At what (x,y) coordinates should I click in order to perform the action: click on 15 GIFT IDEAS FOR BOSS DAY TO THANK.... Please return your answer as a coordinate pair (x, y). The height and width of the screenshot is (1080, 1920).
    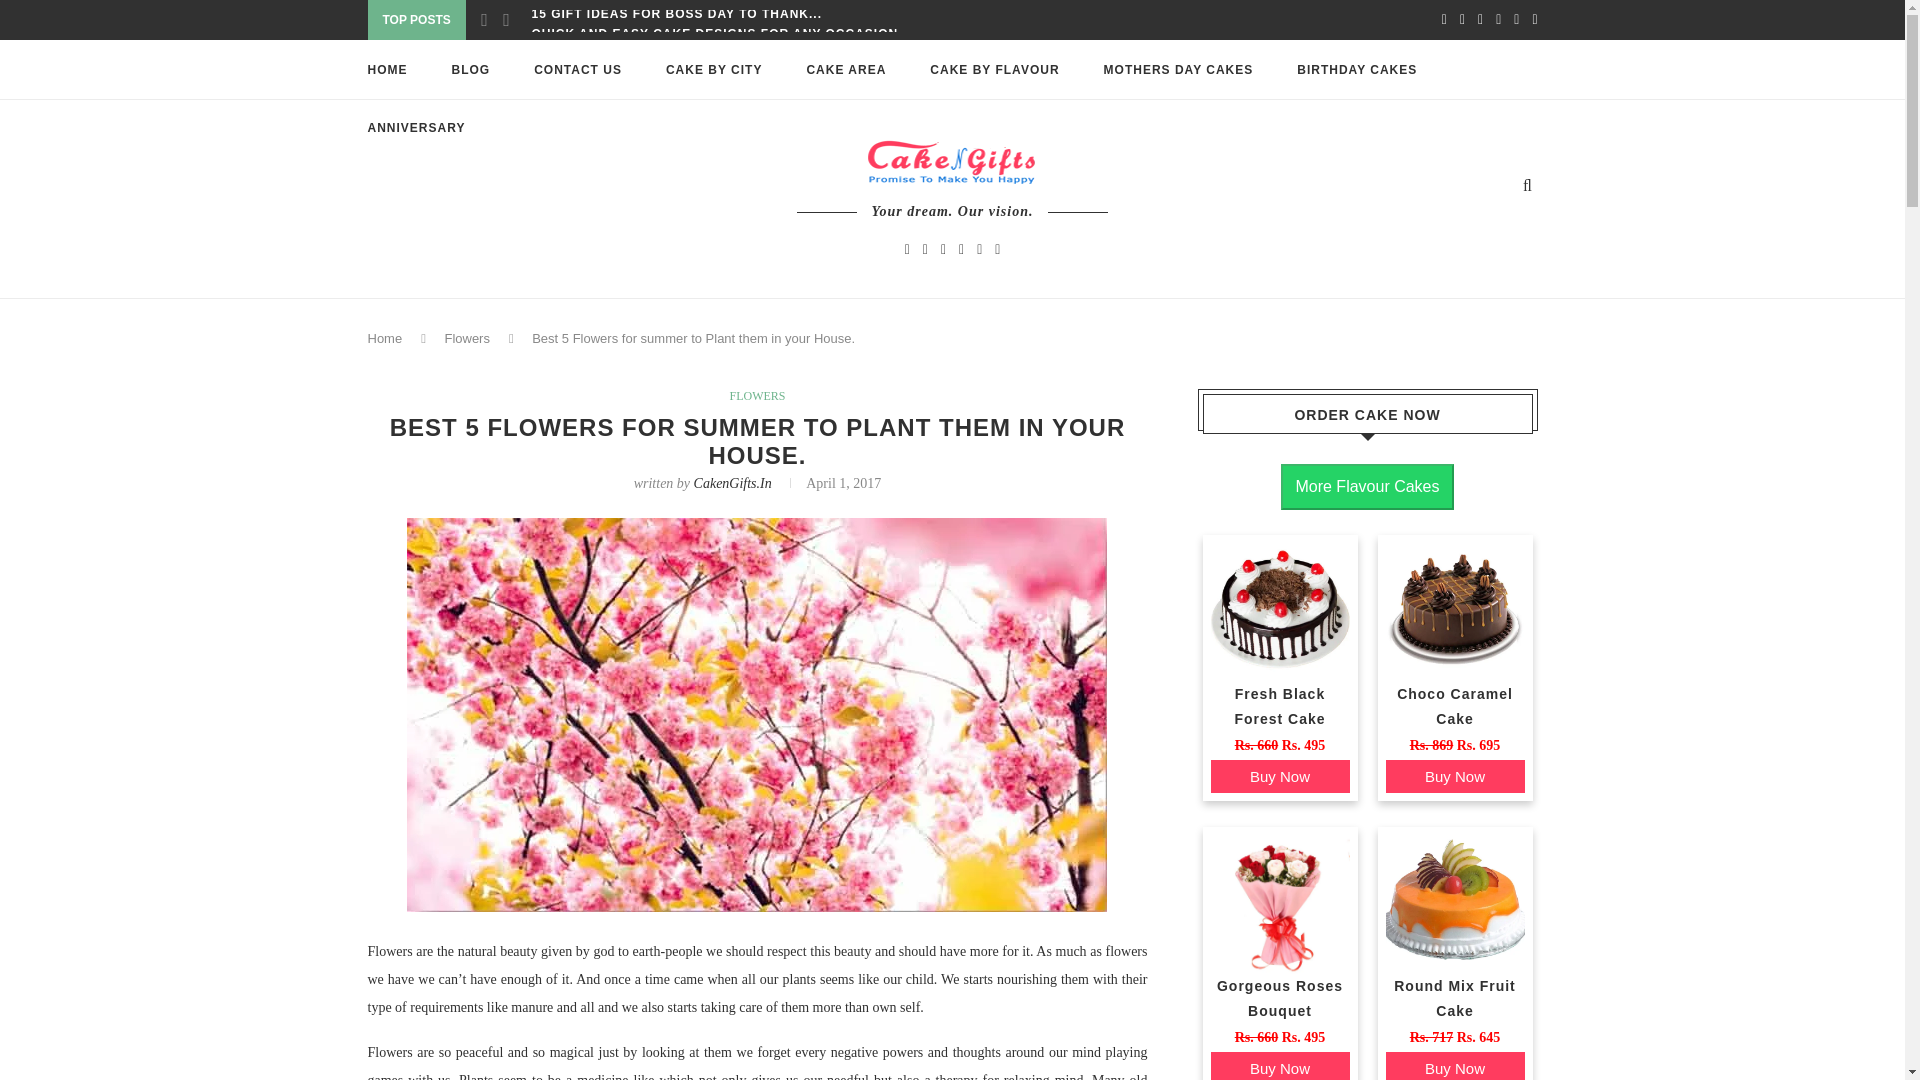
    Looking at the image, I should click on (677, 14).